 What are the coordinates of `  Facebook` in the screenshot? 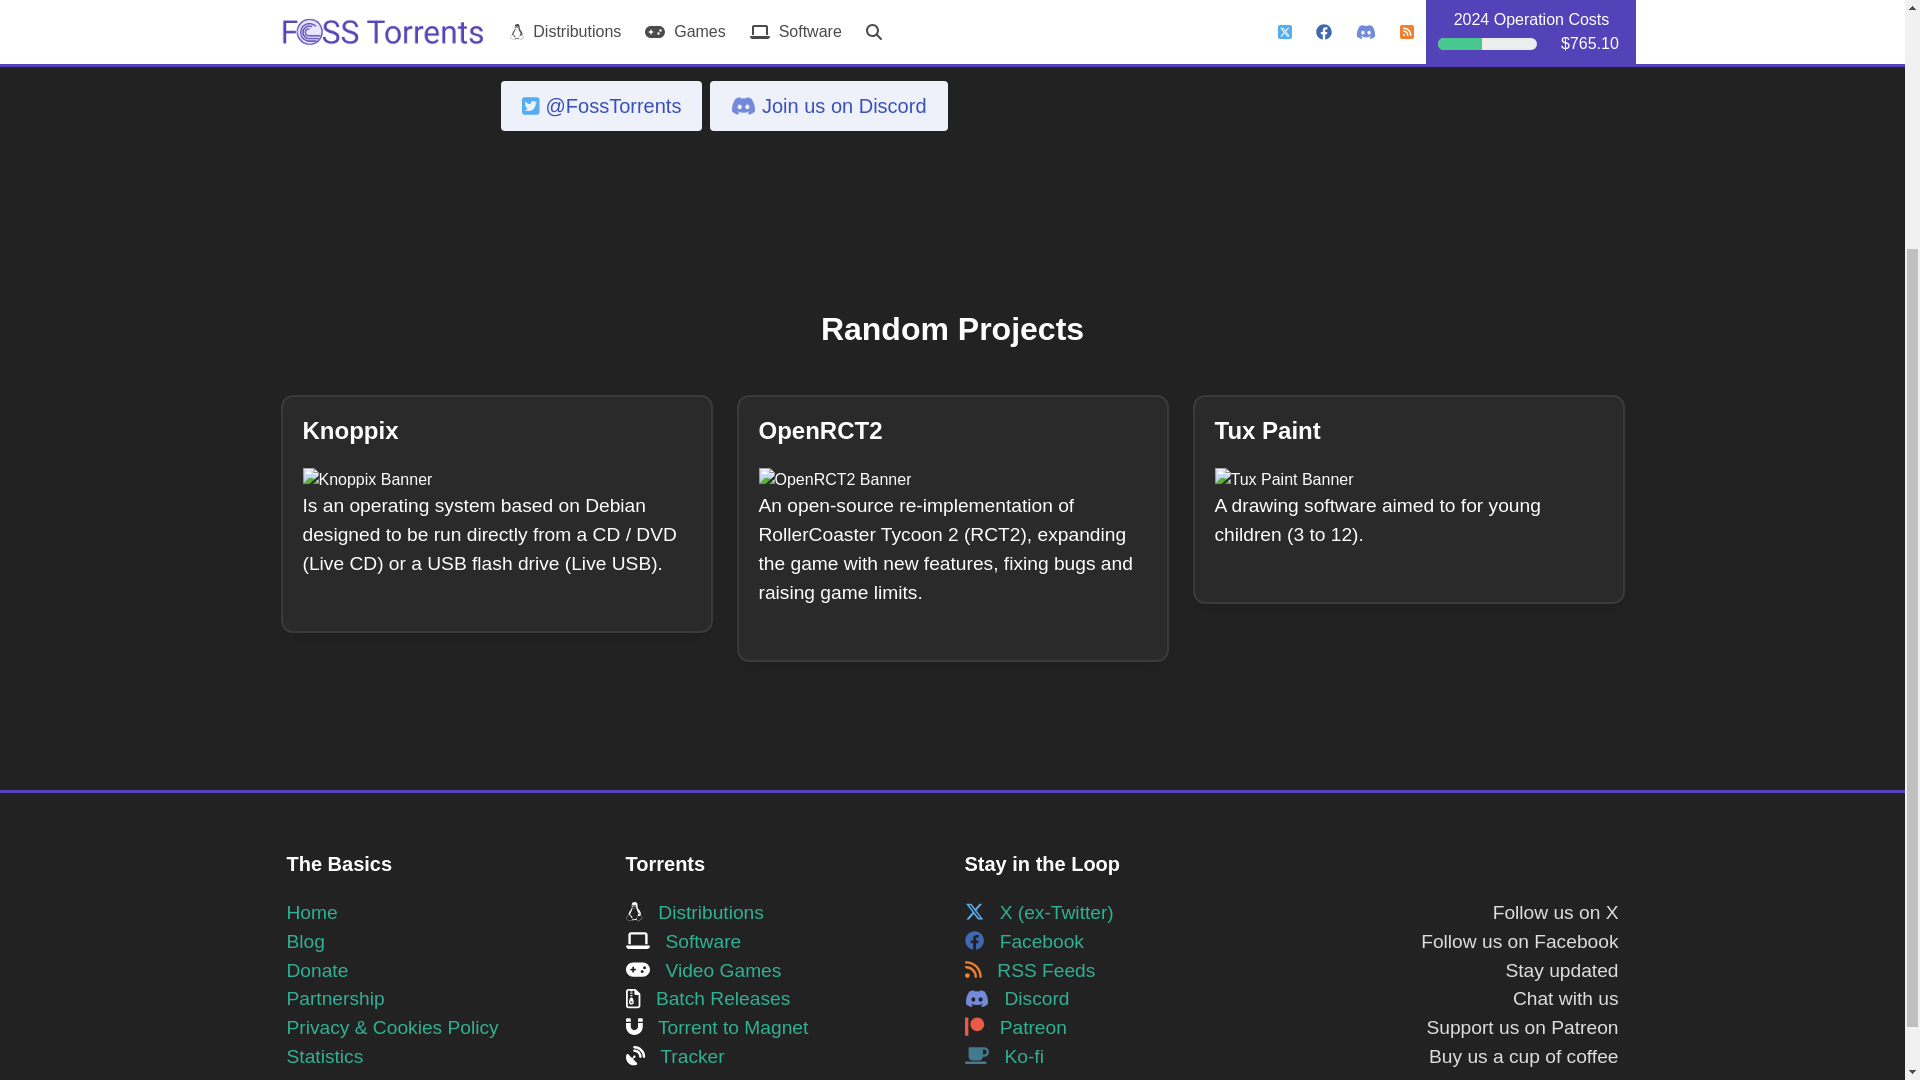 It's located at (1022, 940).